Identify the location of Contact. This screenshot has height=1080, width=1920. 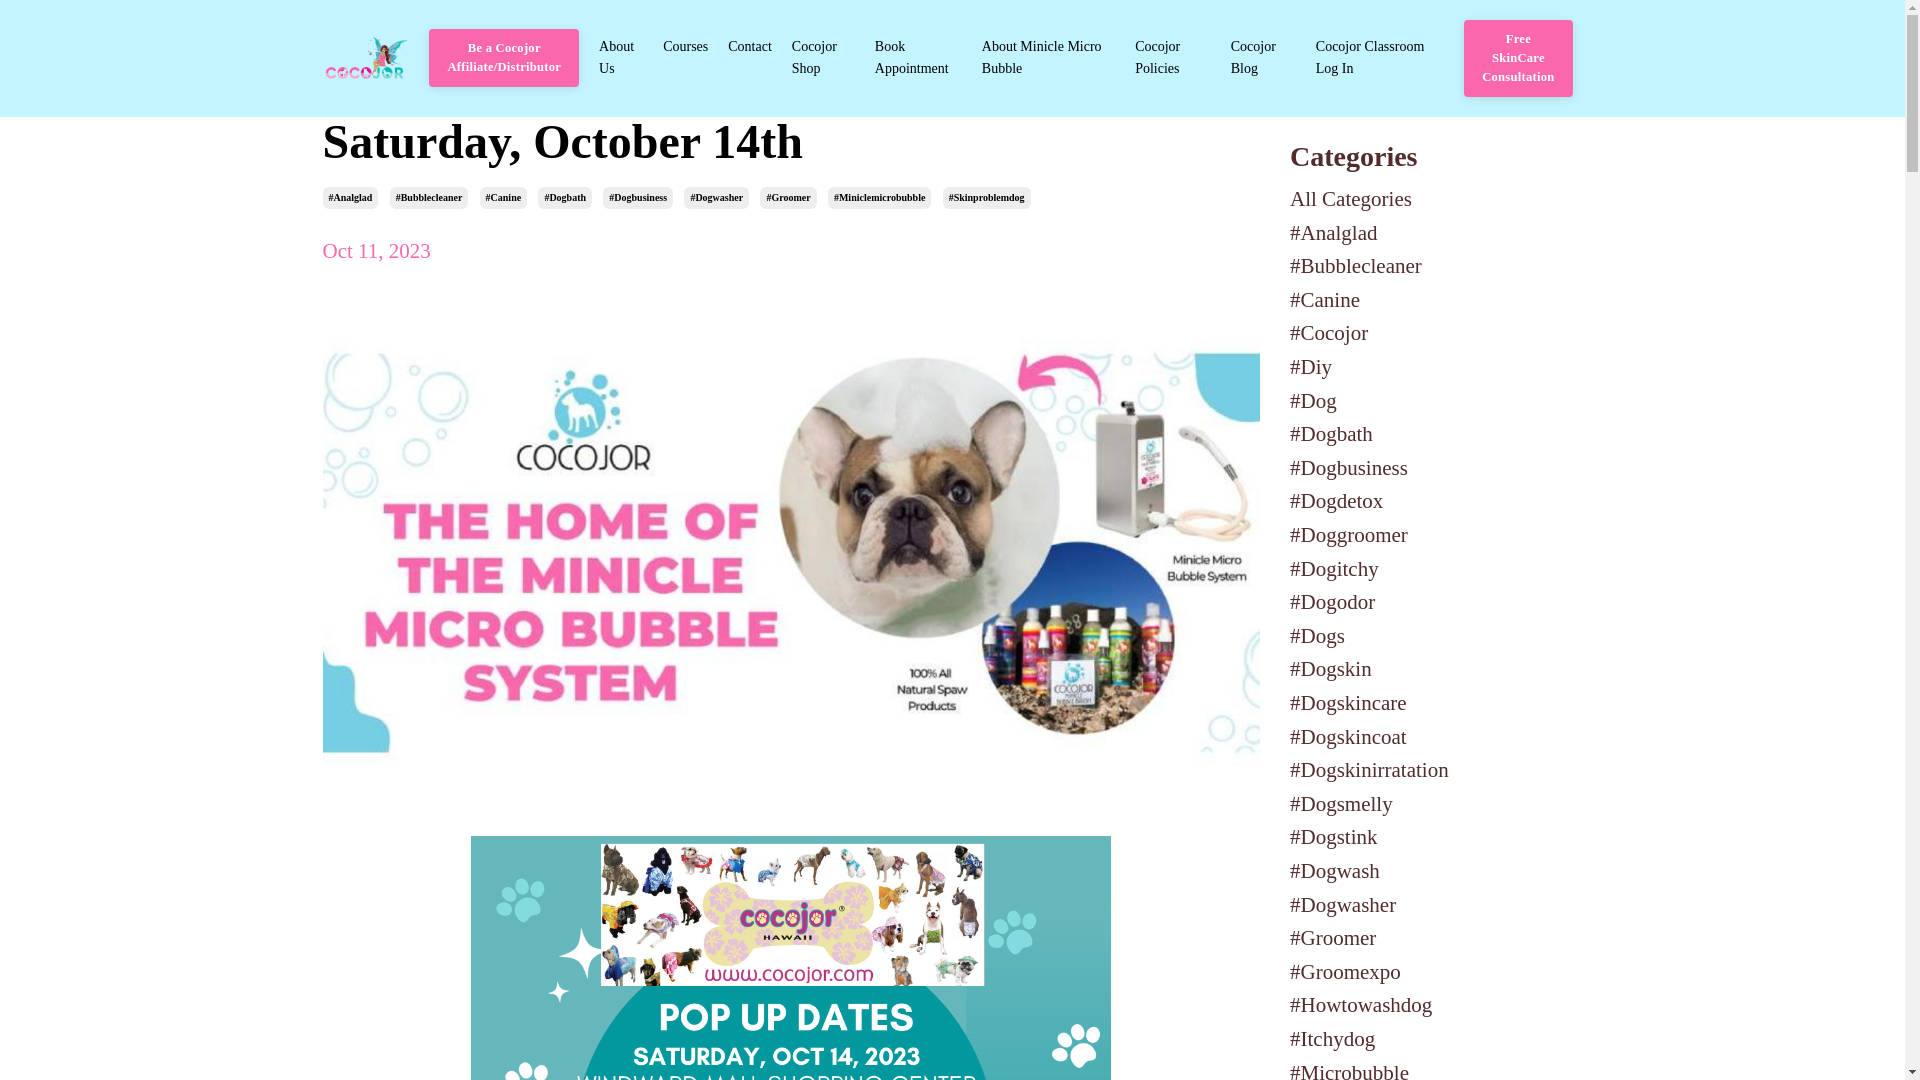
(749, 58).